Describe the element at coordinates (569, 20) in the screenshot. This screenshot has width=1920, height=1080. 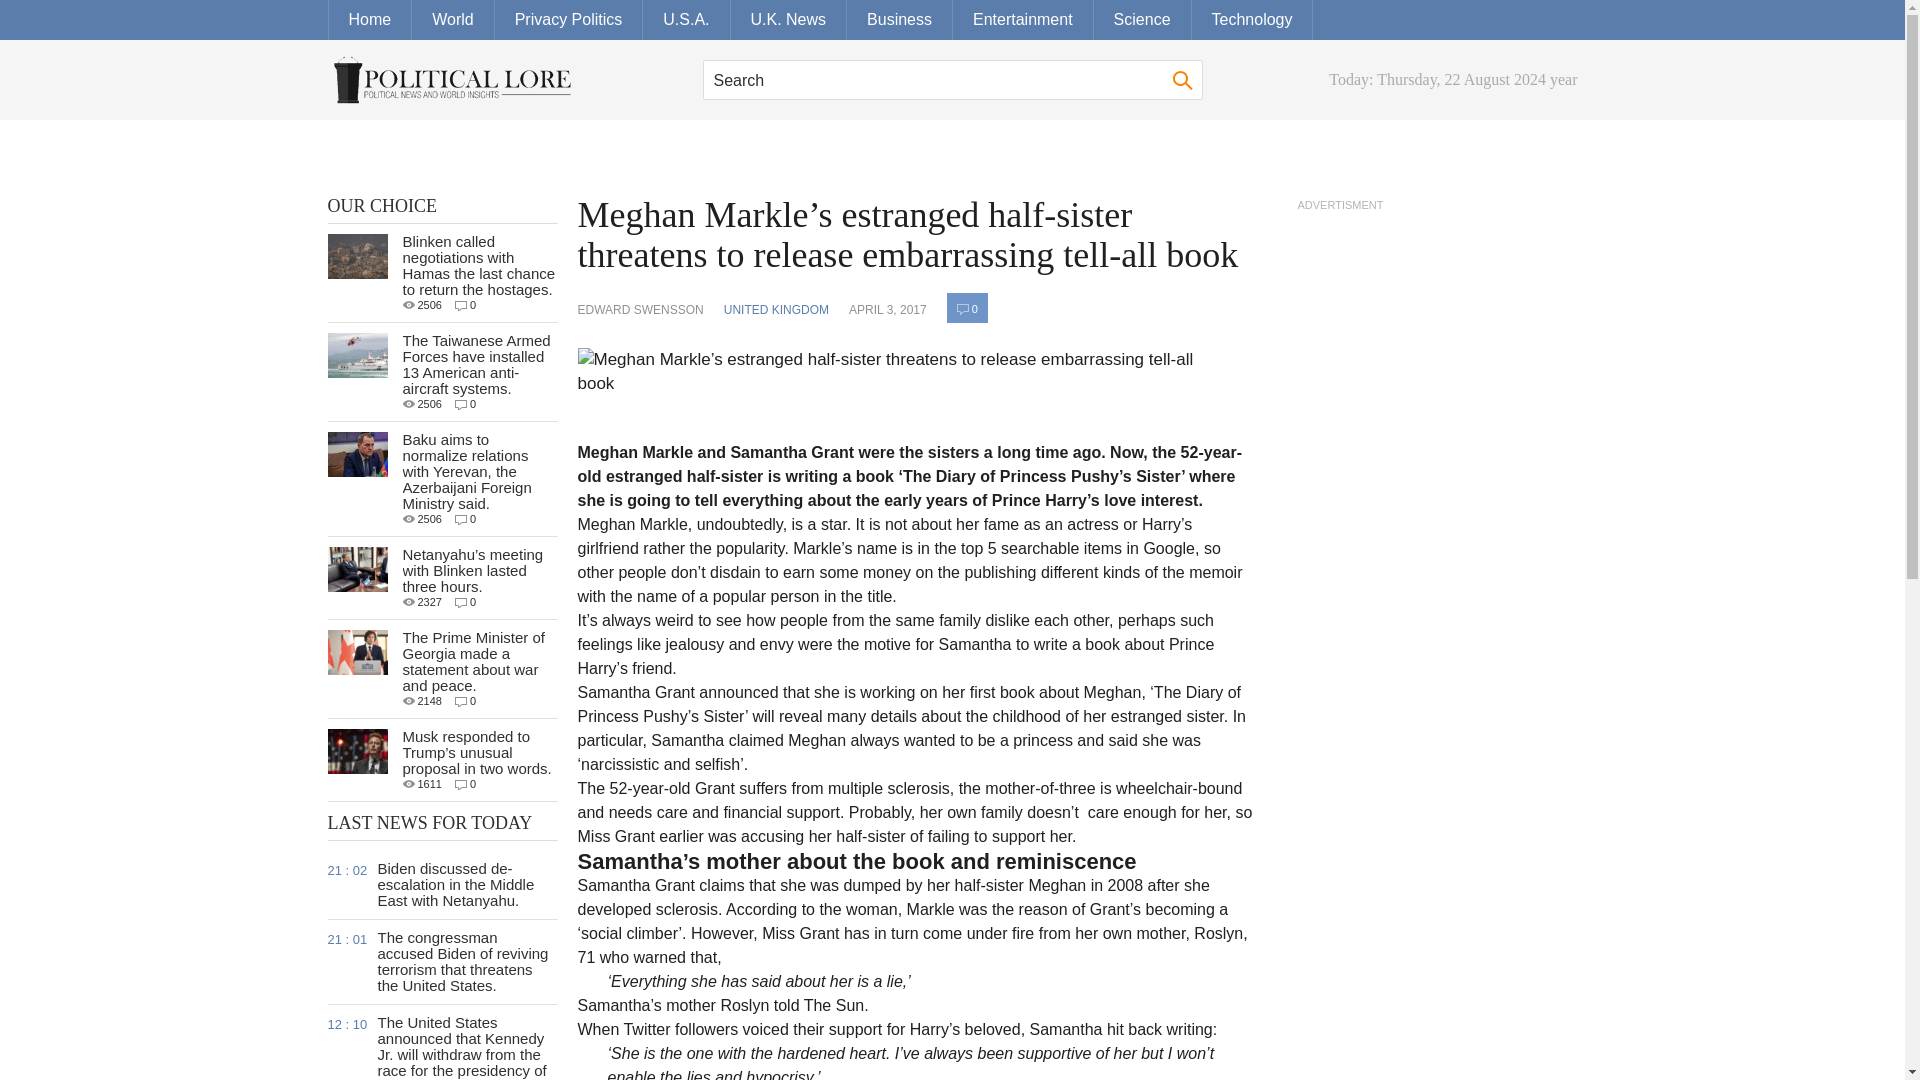
I see `Privacy Politics` at that location.